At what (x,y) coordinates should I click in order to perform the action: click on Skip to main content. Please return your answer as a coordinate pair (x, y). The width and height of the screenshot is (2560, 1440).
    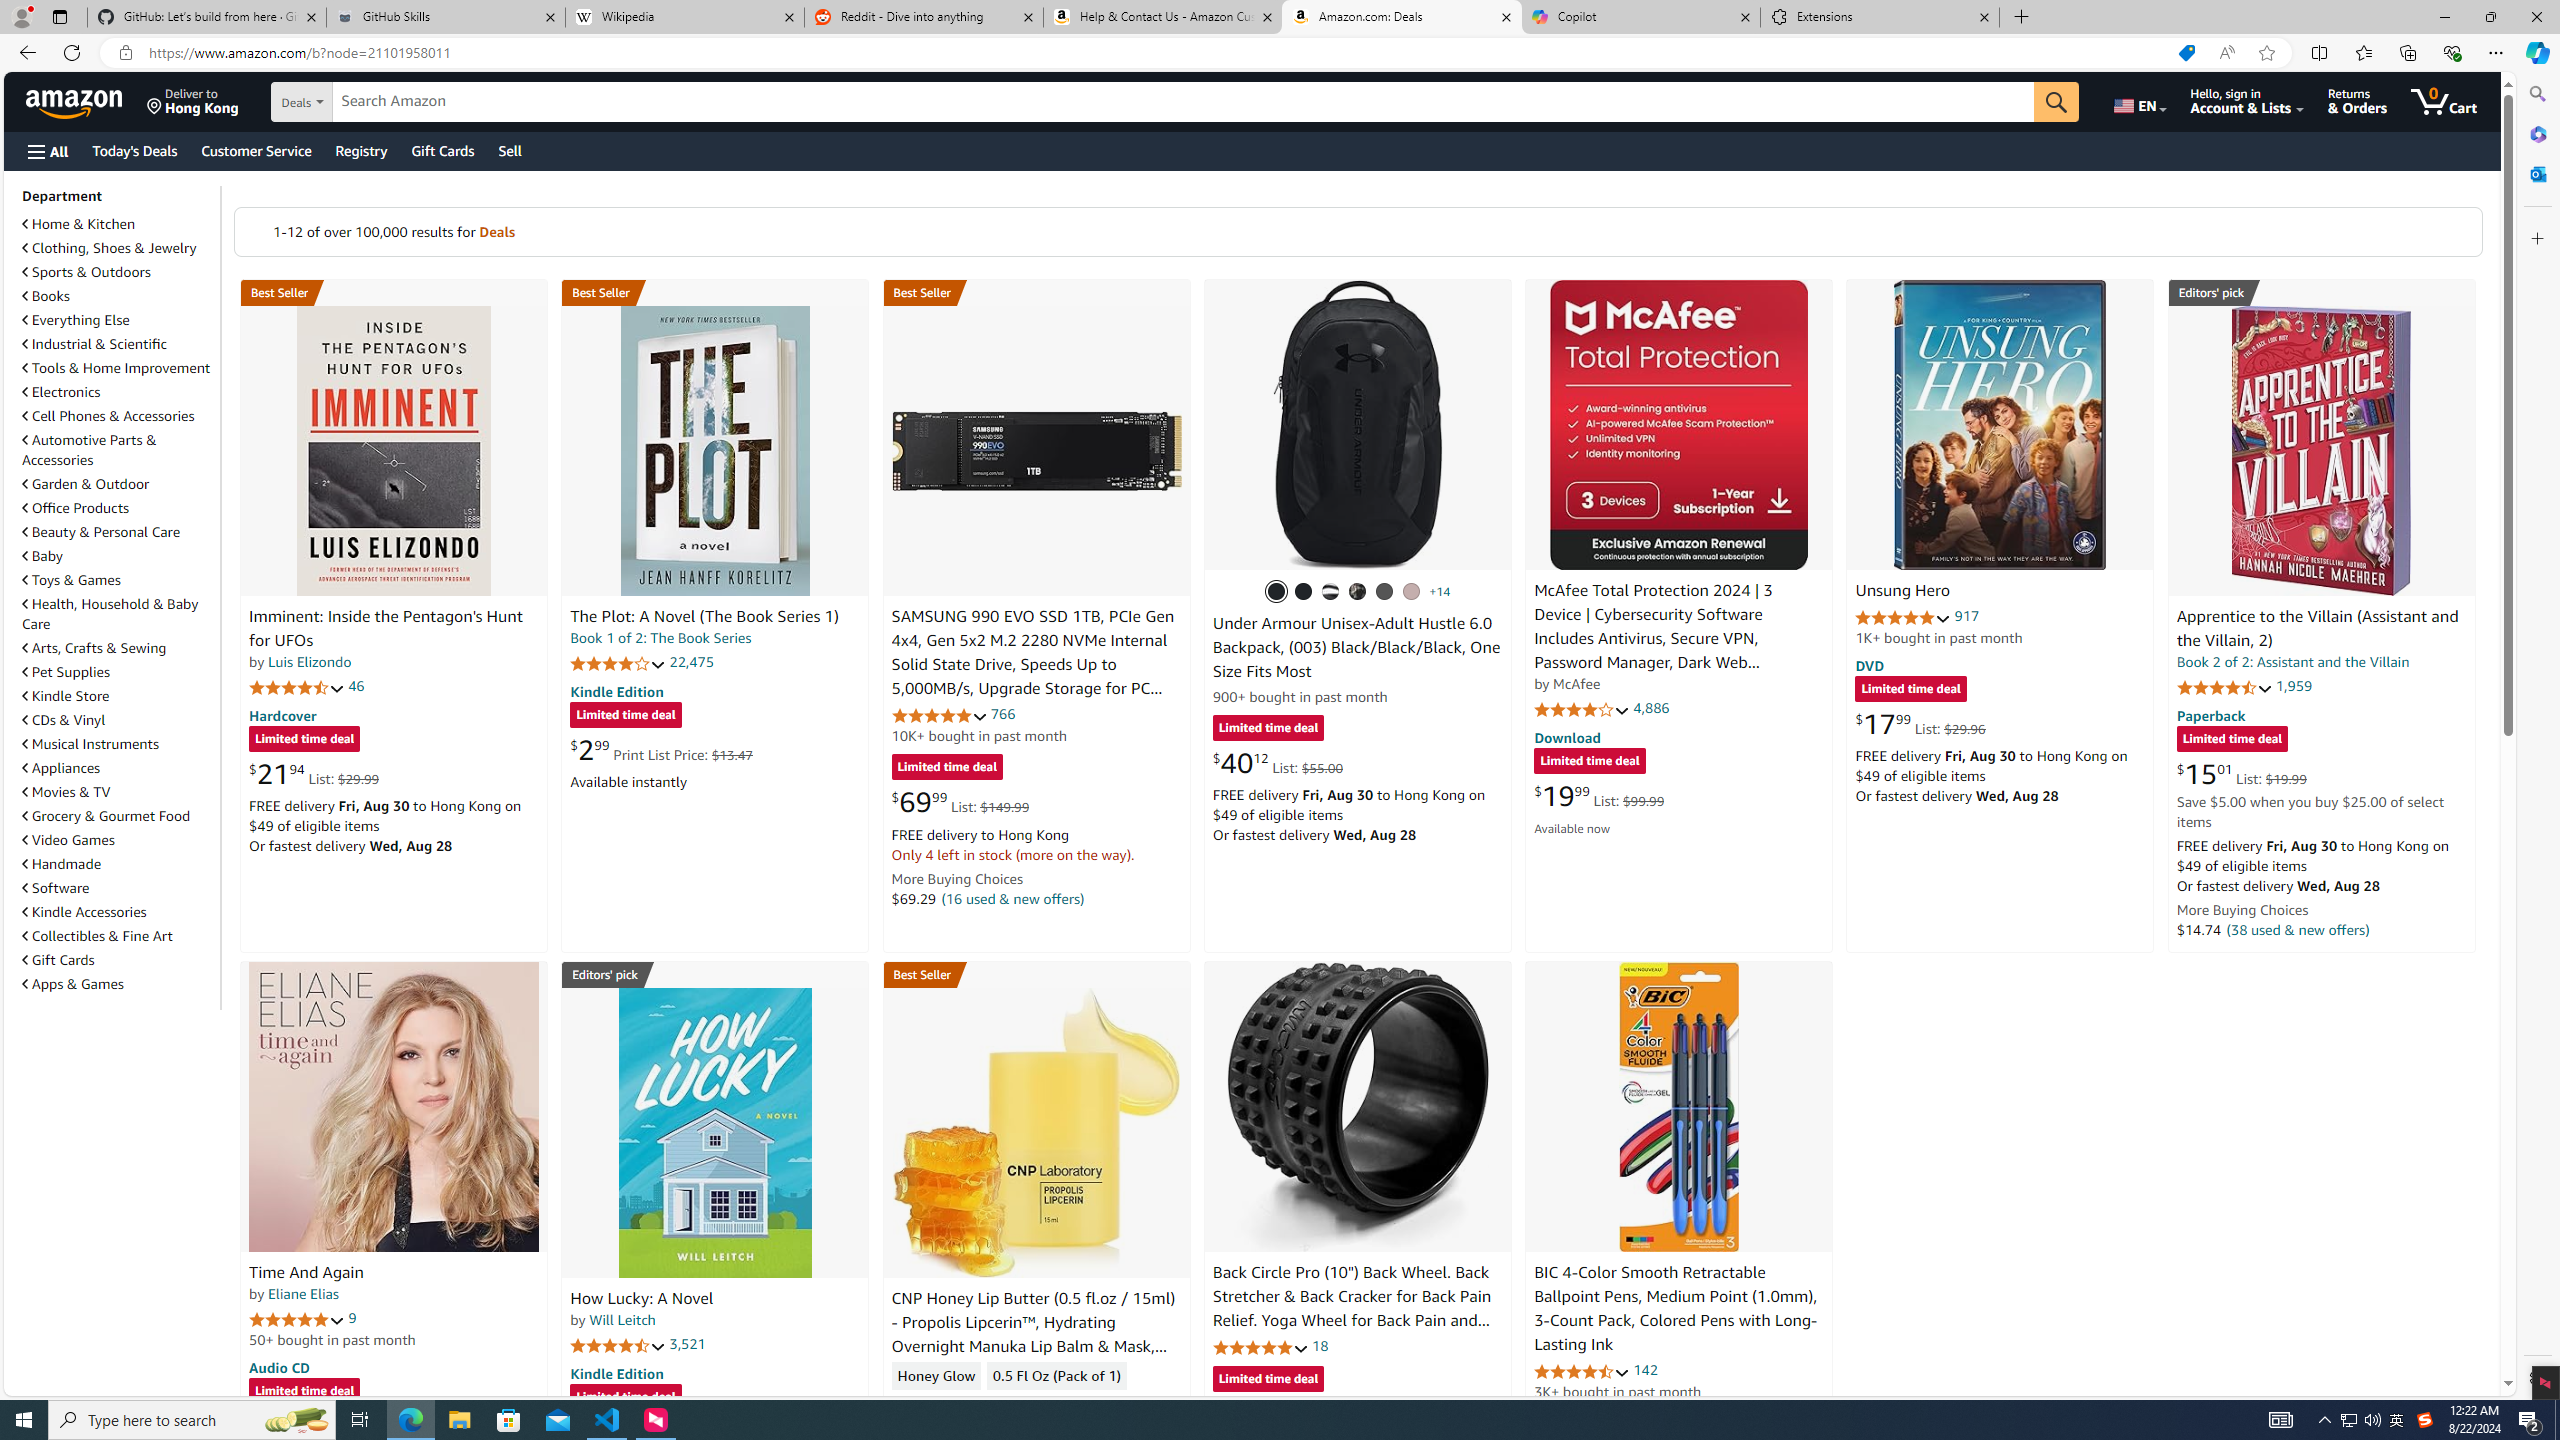
    Looking at the image, I should click on (86, 100).